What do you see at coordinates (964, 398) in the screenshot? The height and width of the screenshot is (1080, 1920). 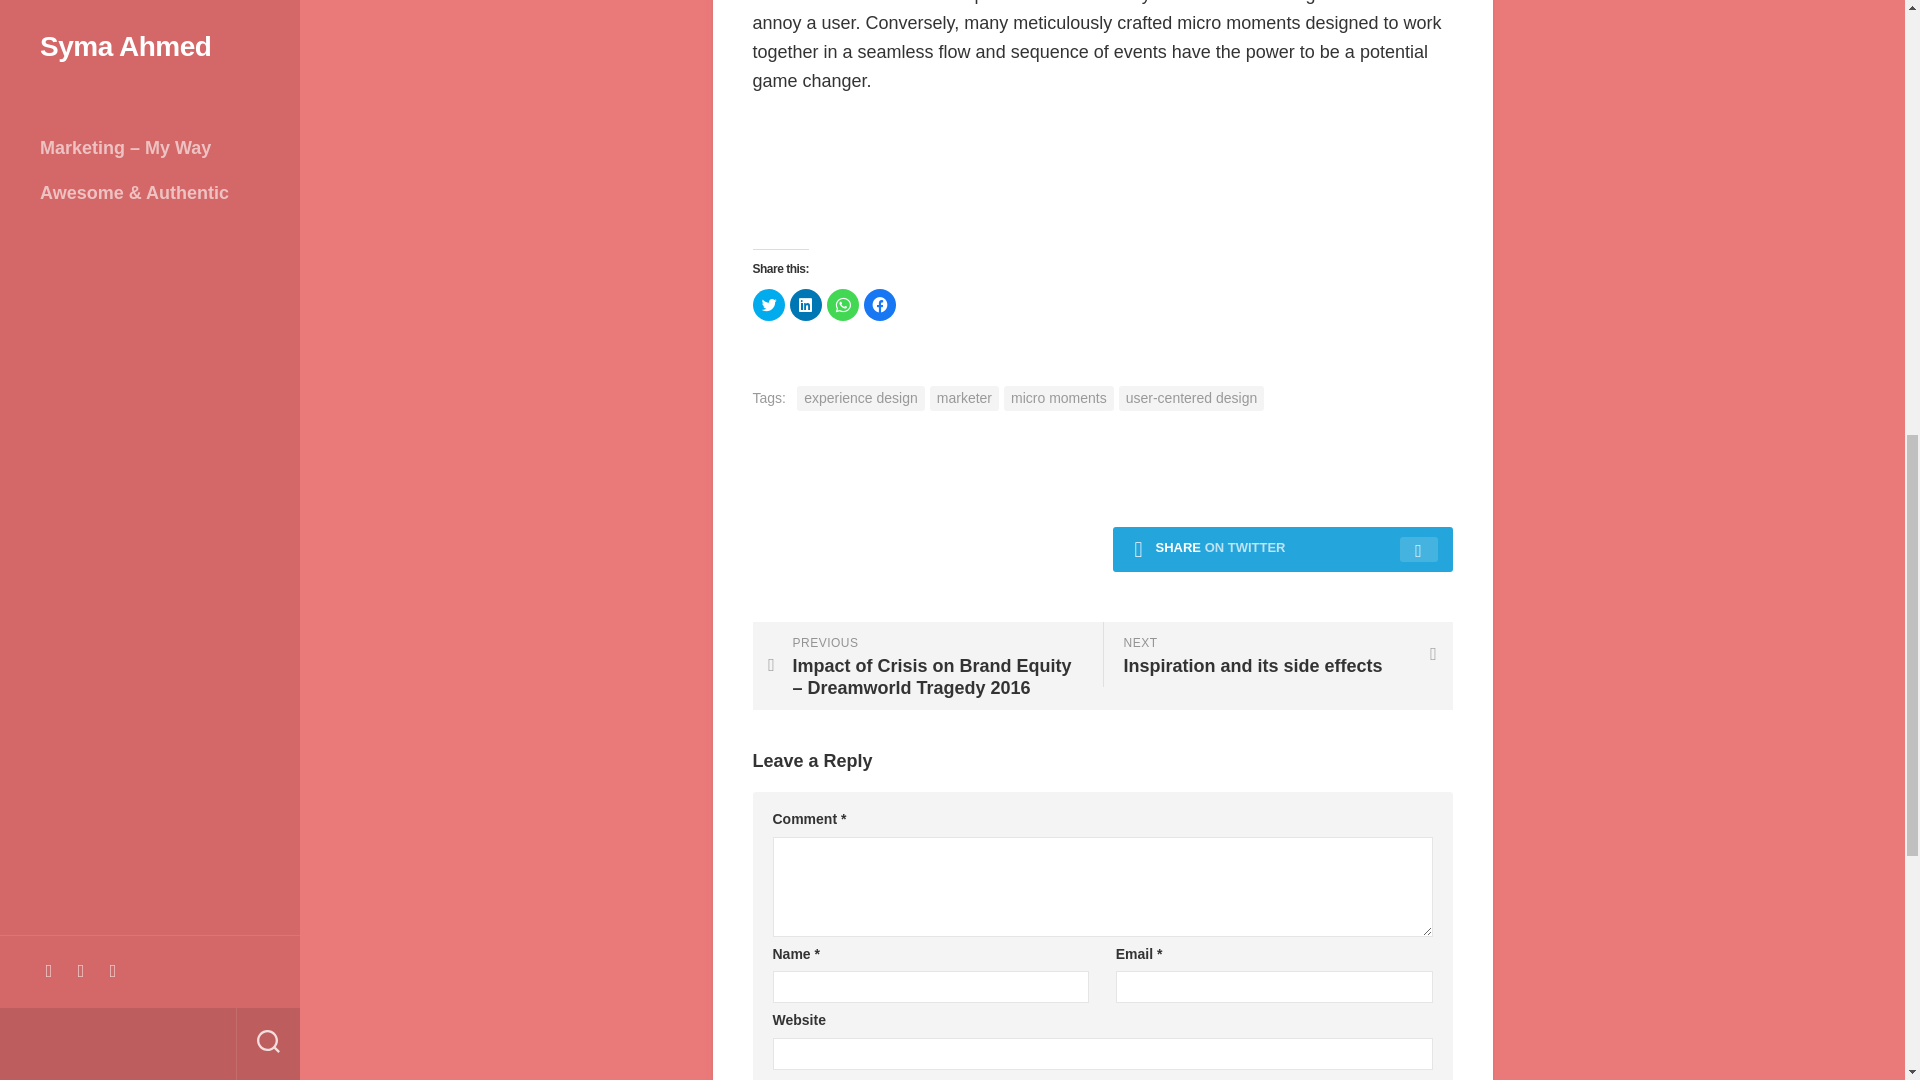 I see `experience design` at bounding box center [964, 398].